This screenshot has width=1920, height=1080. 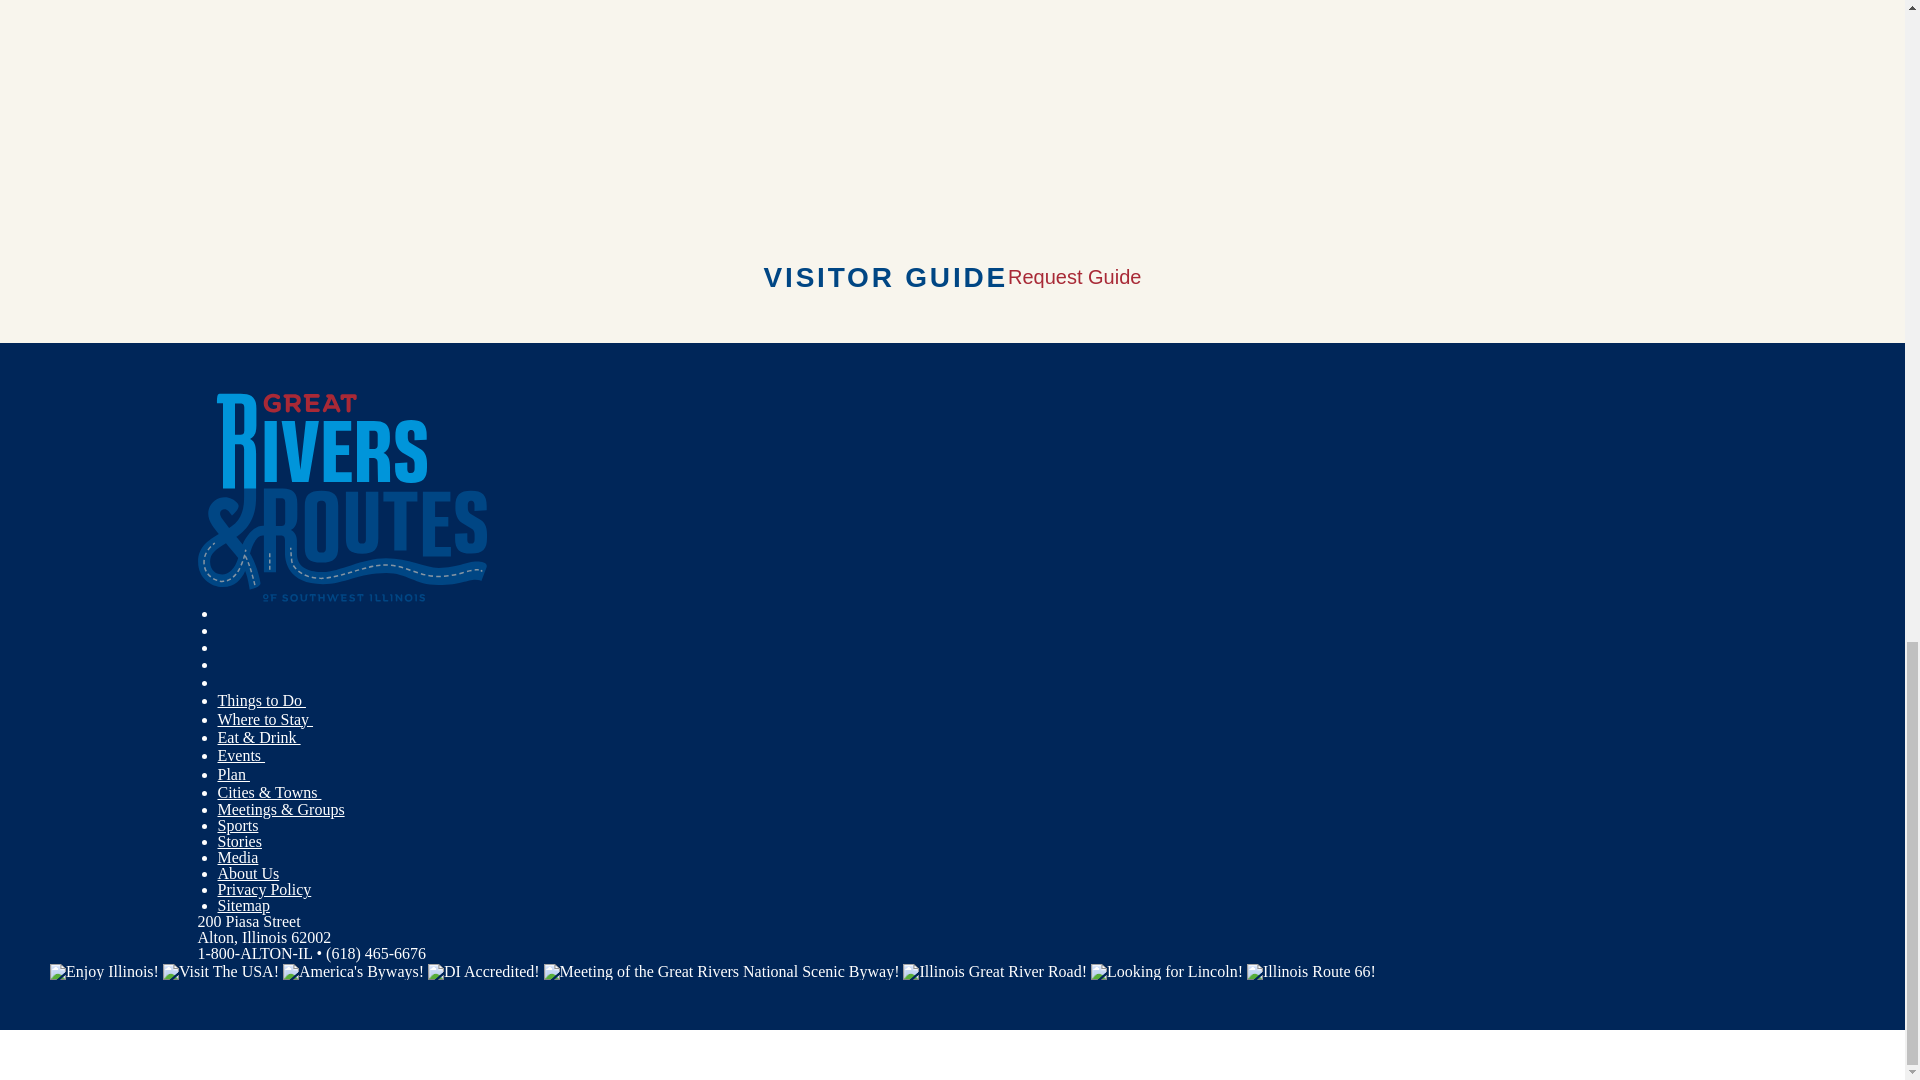 What do you see at coordinates (262, 700) in the screenshot?
I see `Things to Do` at bounding box center [262, 700].